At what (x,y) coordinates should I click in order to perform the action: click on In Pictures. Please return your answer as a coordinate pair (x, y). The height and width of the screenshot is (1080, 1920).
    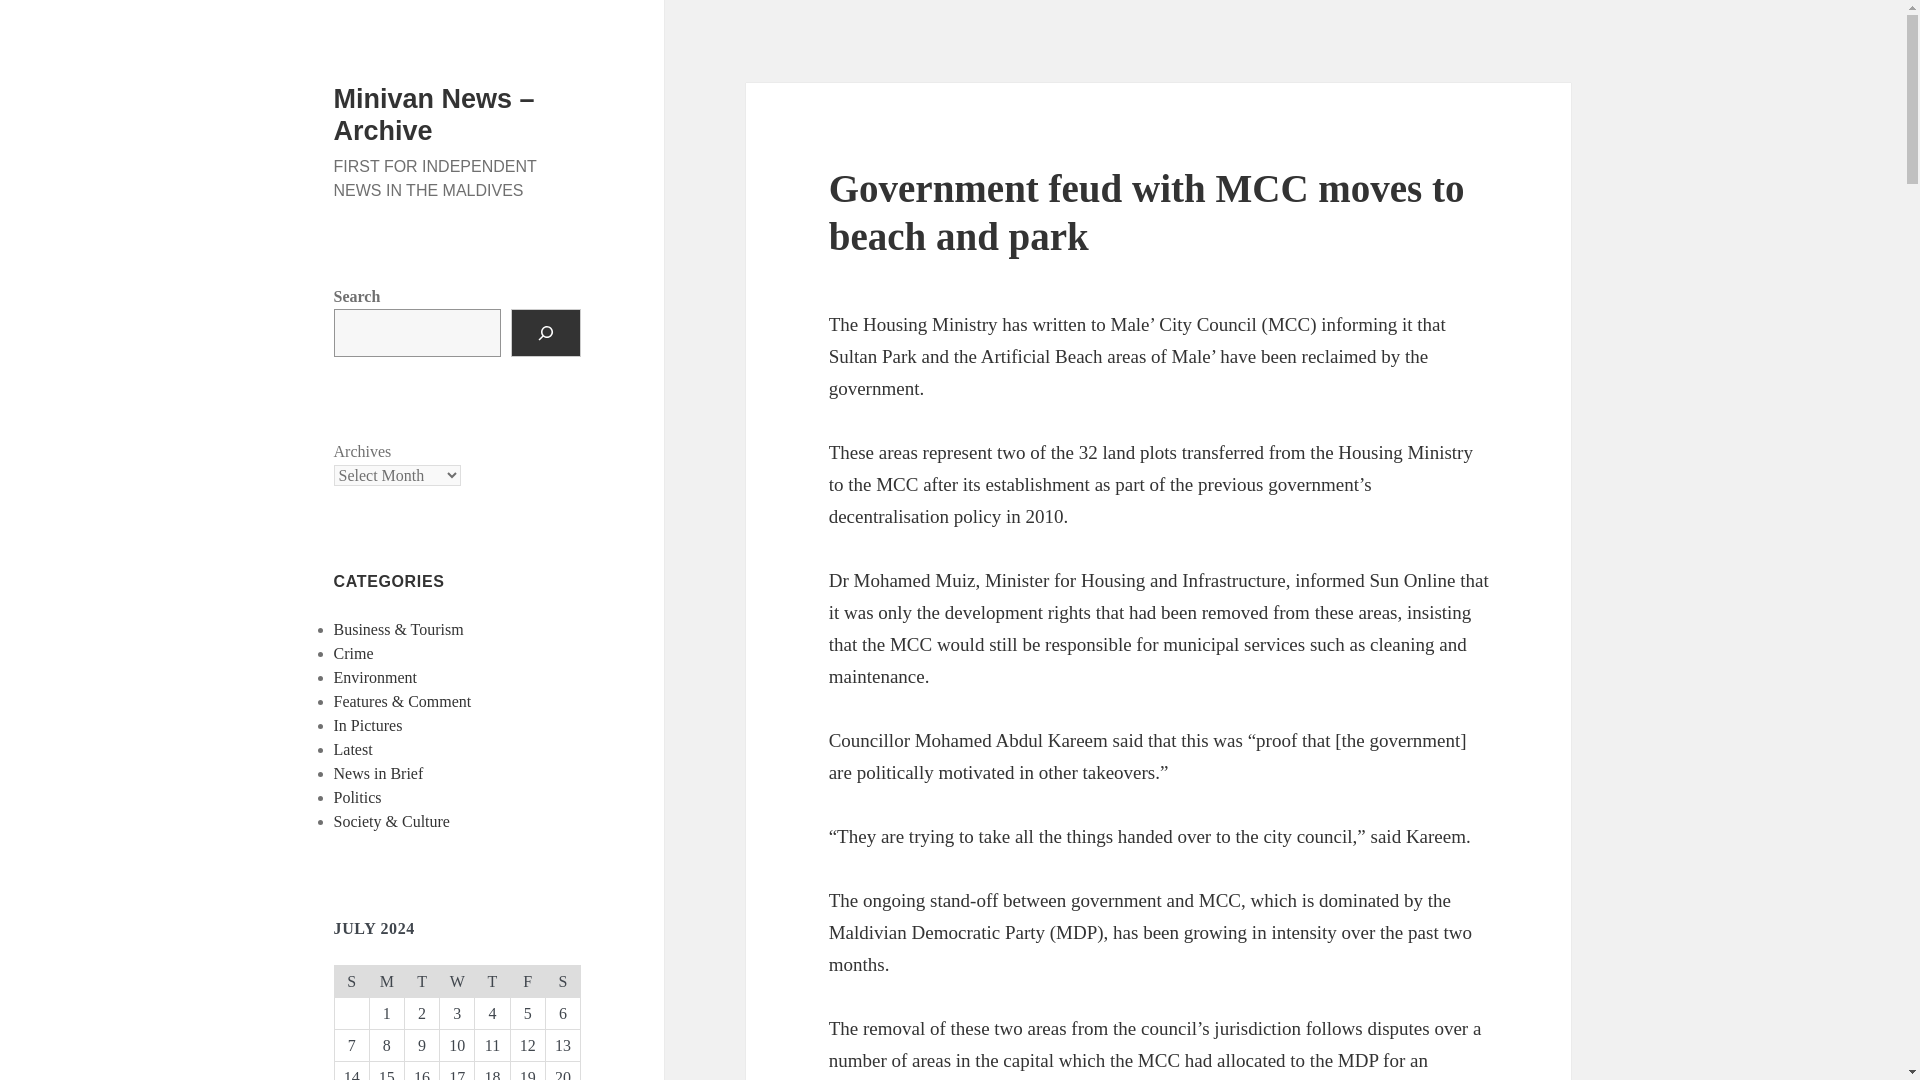
    Looking at the image, I should click on (368, 726).